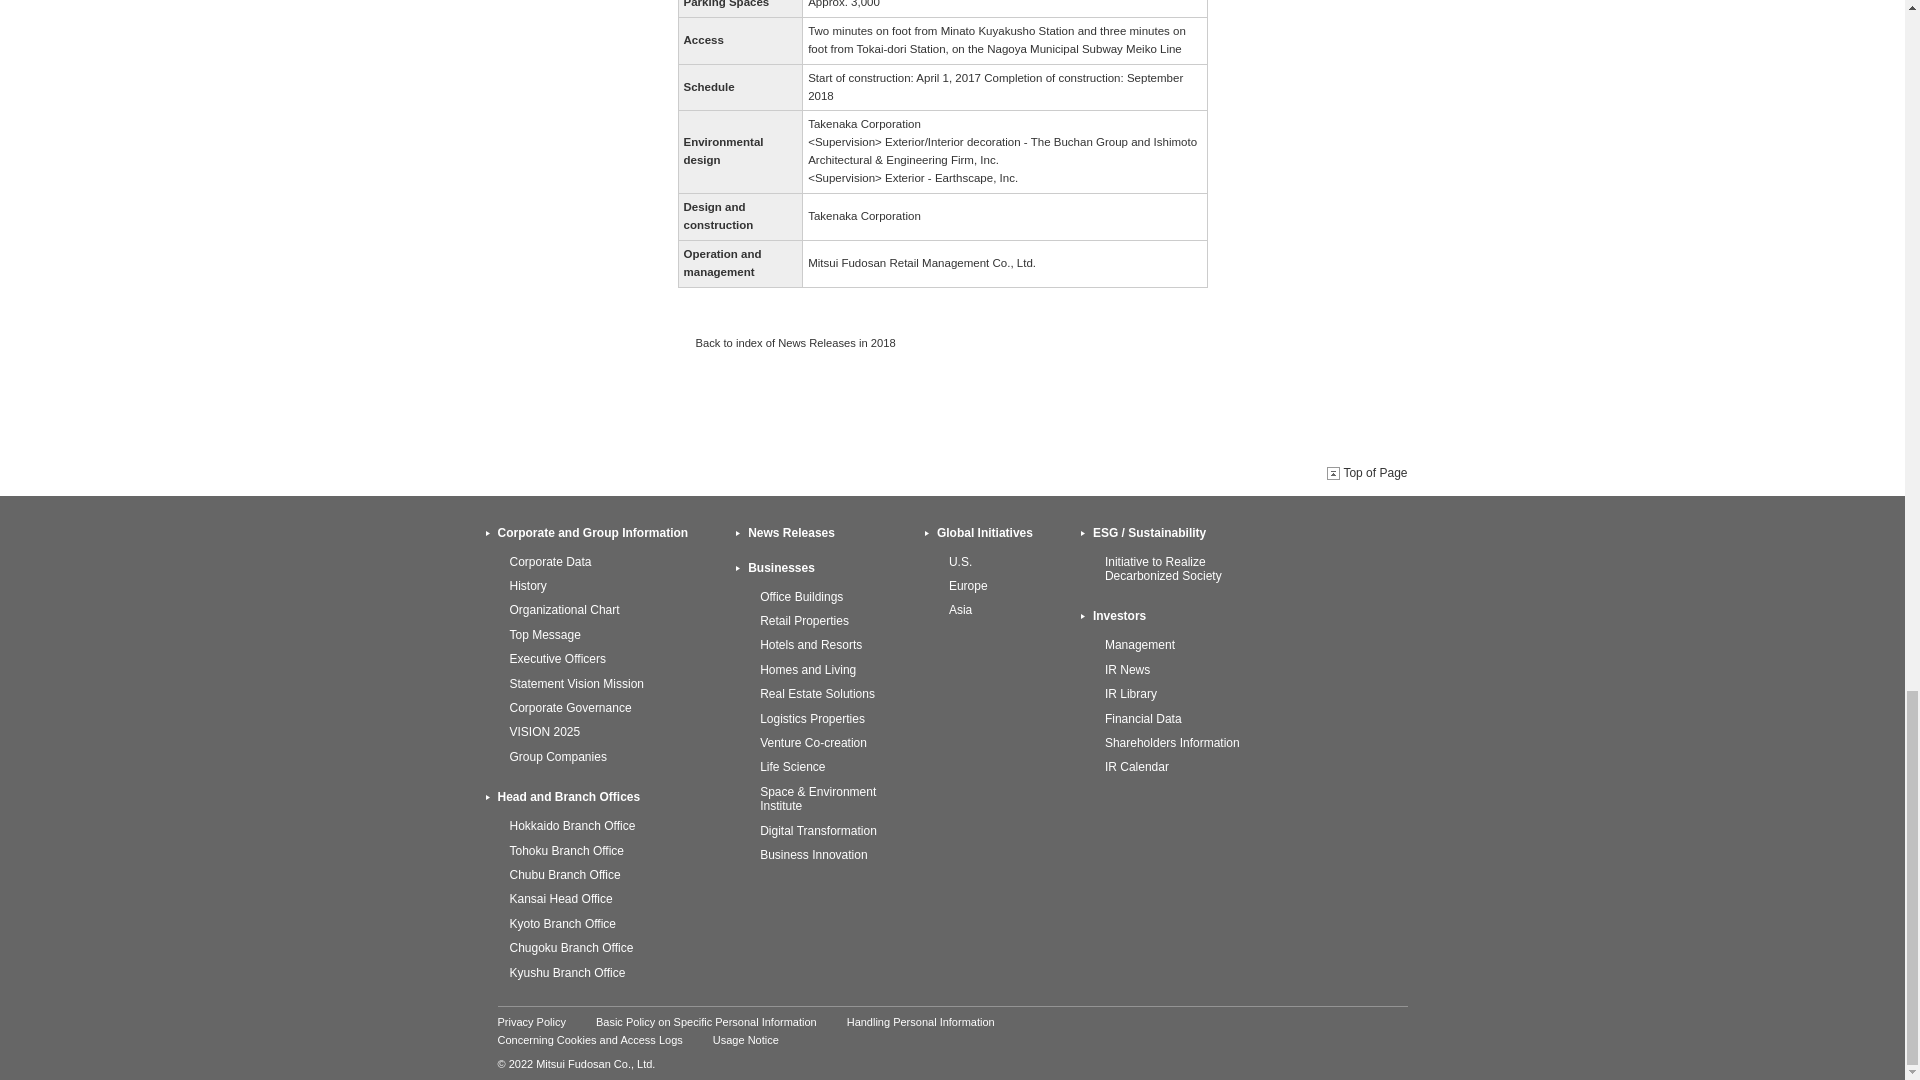 Image resolution: width=1920 pixels, height=1080 pixels. Describe the element at coordinates (1366, 472) in the screenshot. I see `Top of Page` at that location.